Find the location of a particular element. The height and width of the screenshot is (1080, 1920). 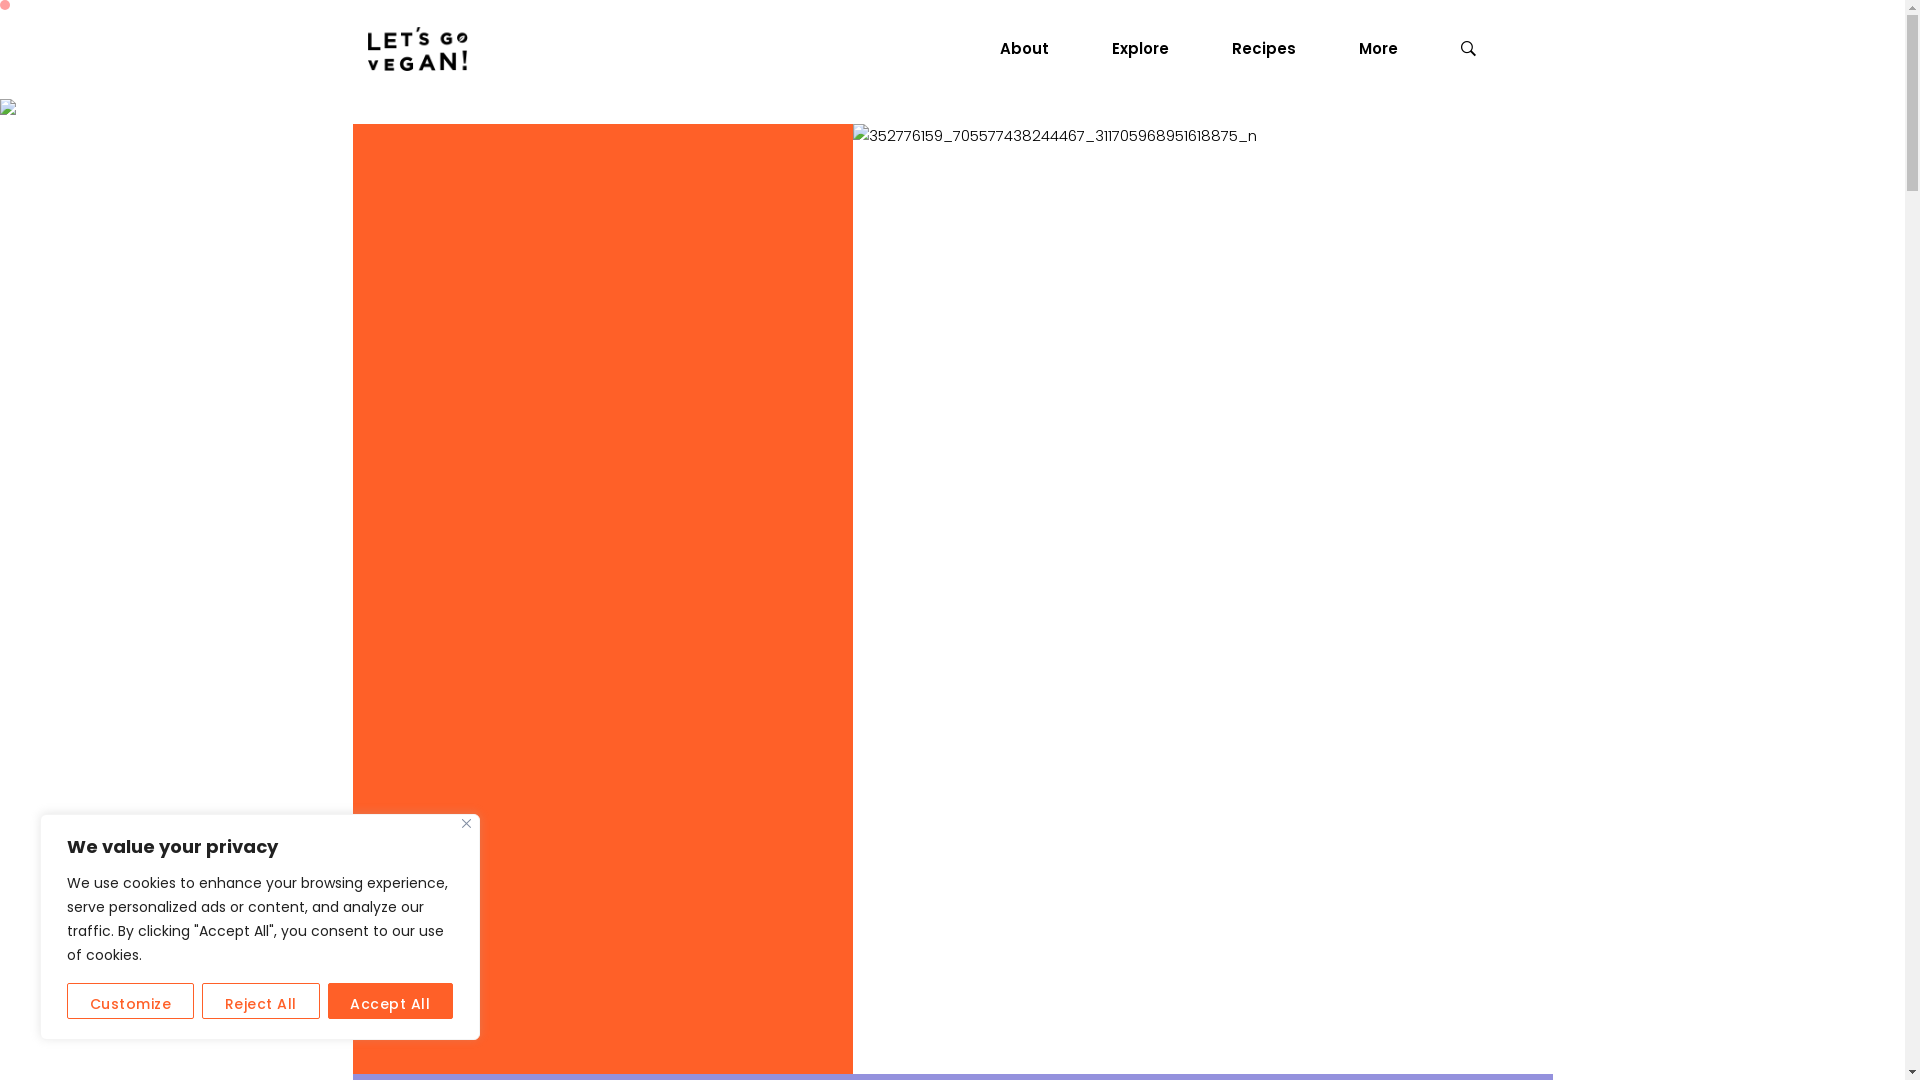

Customize is located at coordinates (130, 1001).